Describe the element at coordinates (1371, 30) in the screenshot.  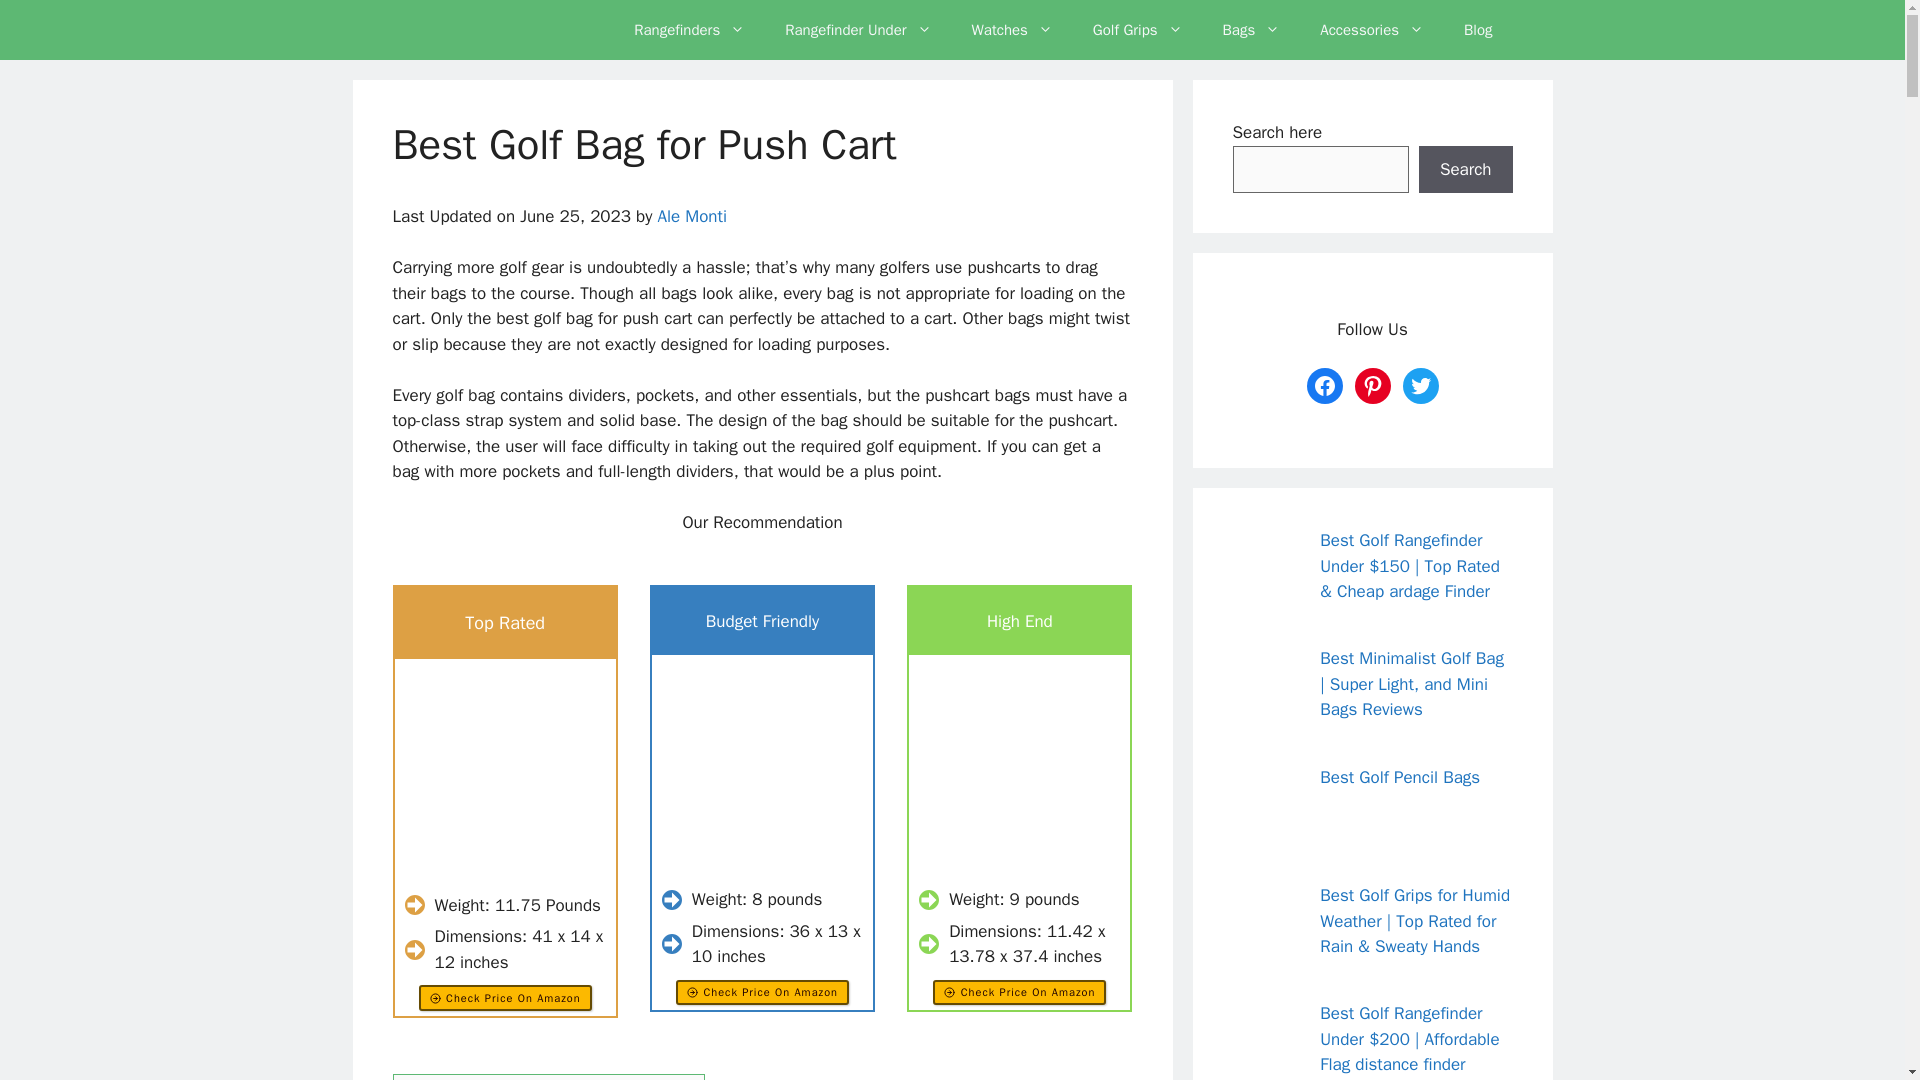
I see `Accessories` at that location.